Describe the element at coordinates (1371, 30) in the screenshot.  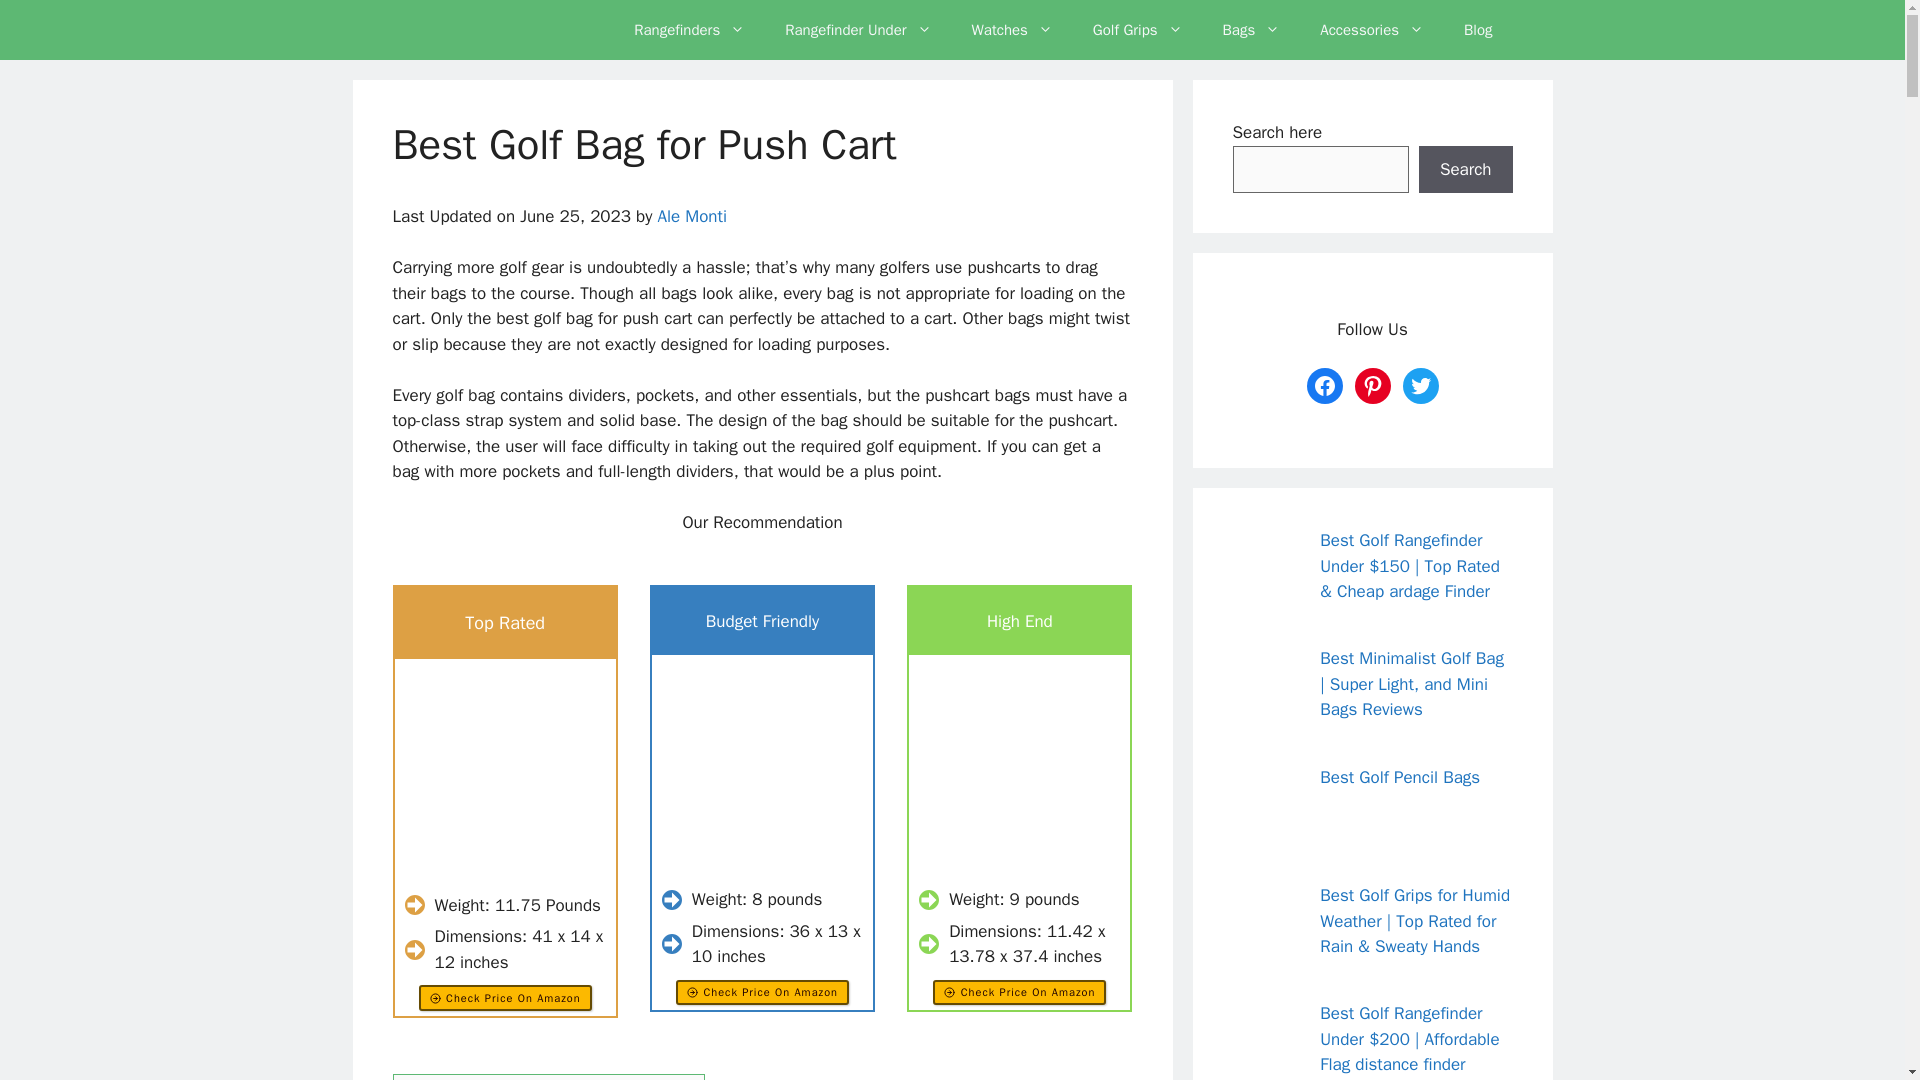
I see `Accessories` at that location.